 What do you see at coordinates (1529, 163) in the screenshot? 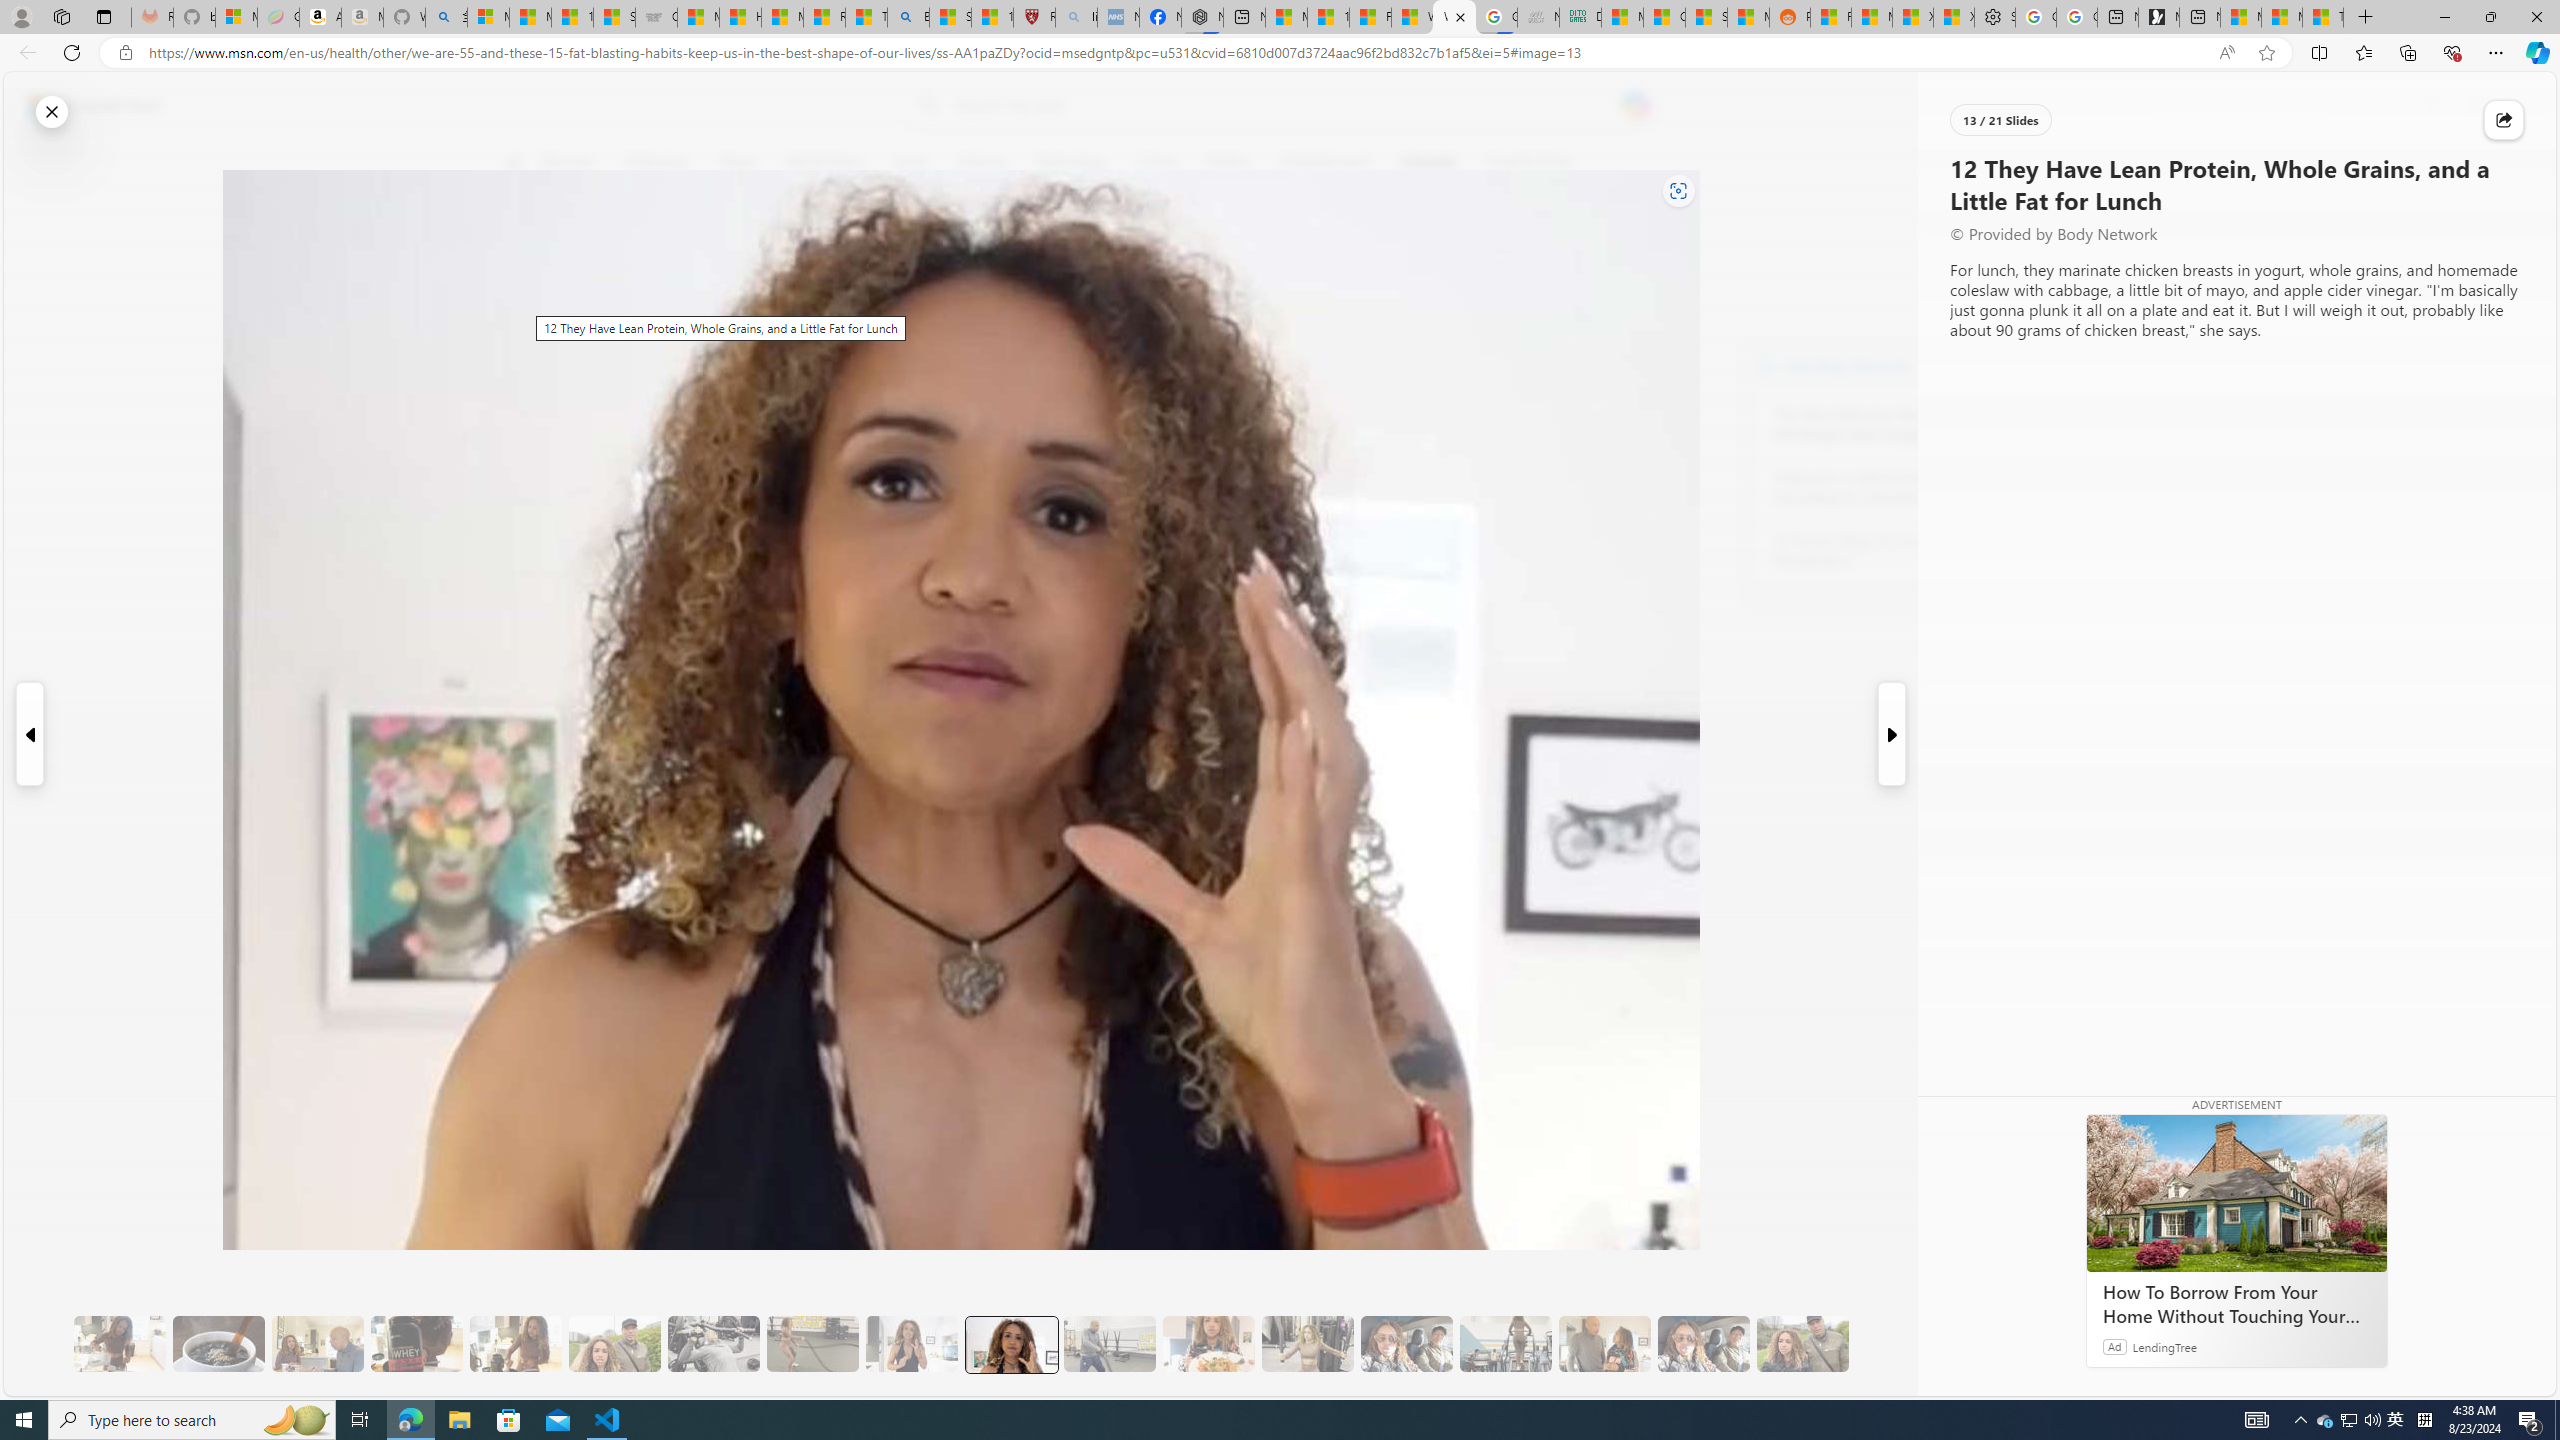
I see `Food & Drink` at bounding box center [1529, 163].